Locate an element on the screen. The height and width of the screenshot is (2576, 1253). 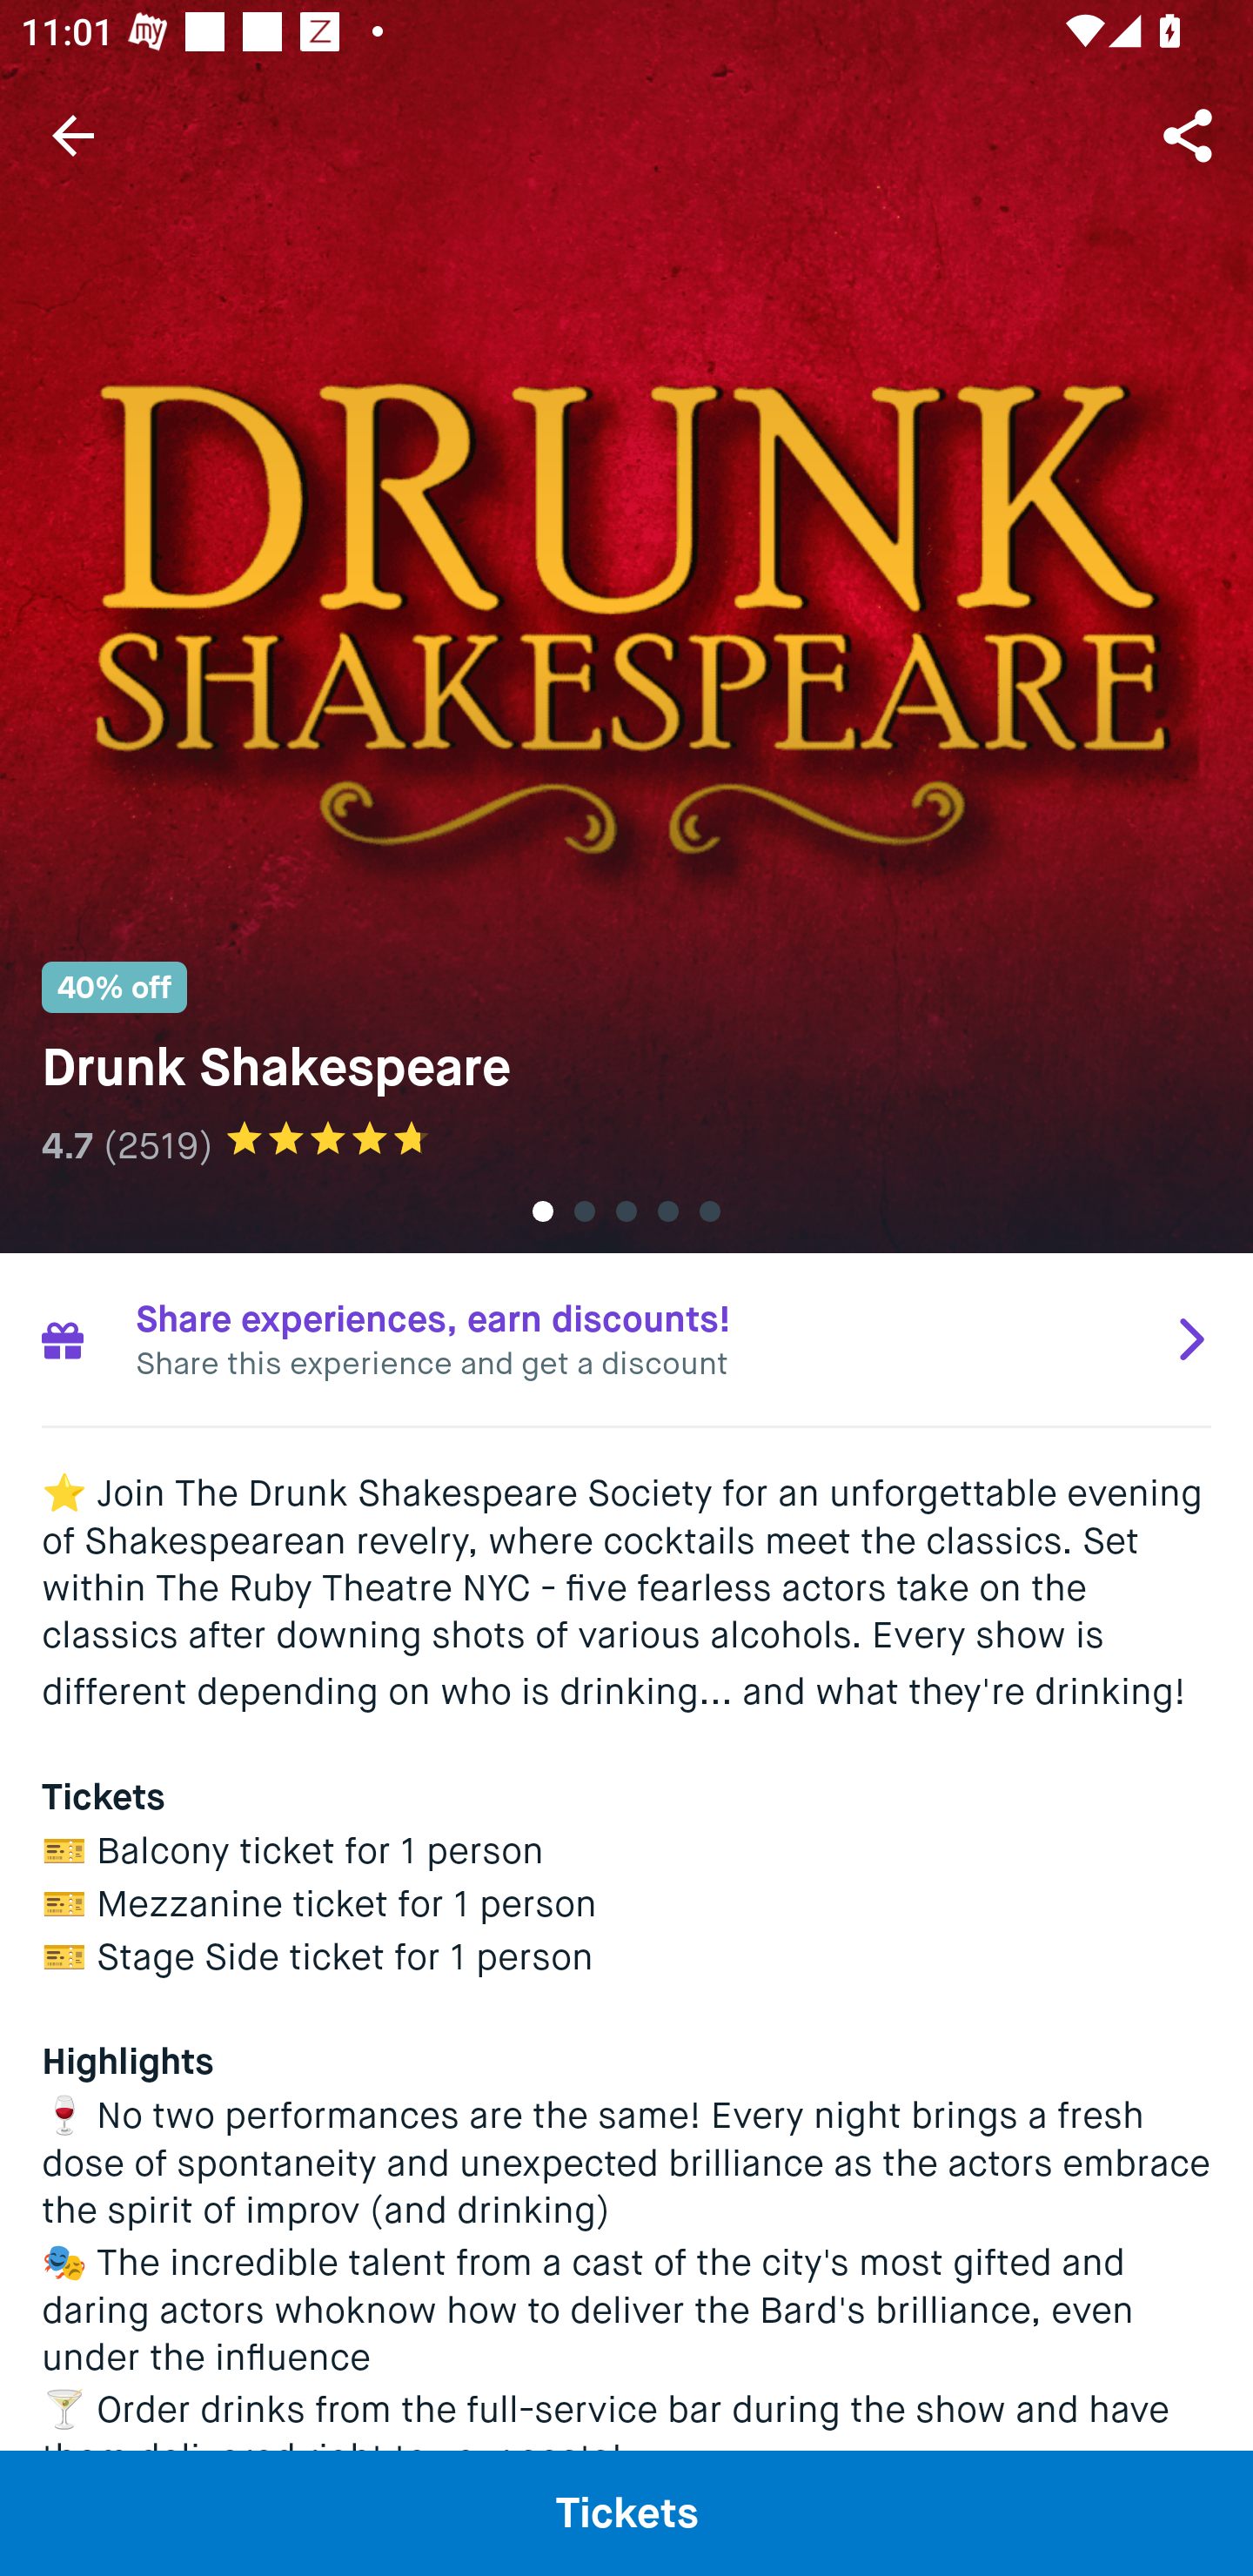
(2519) is located at coordinates (158, 1145).